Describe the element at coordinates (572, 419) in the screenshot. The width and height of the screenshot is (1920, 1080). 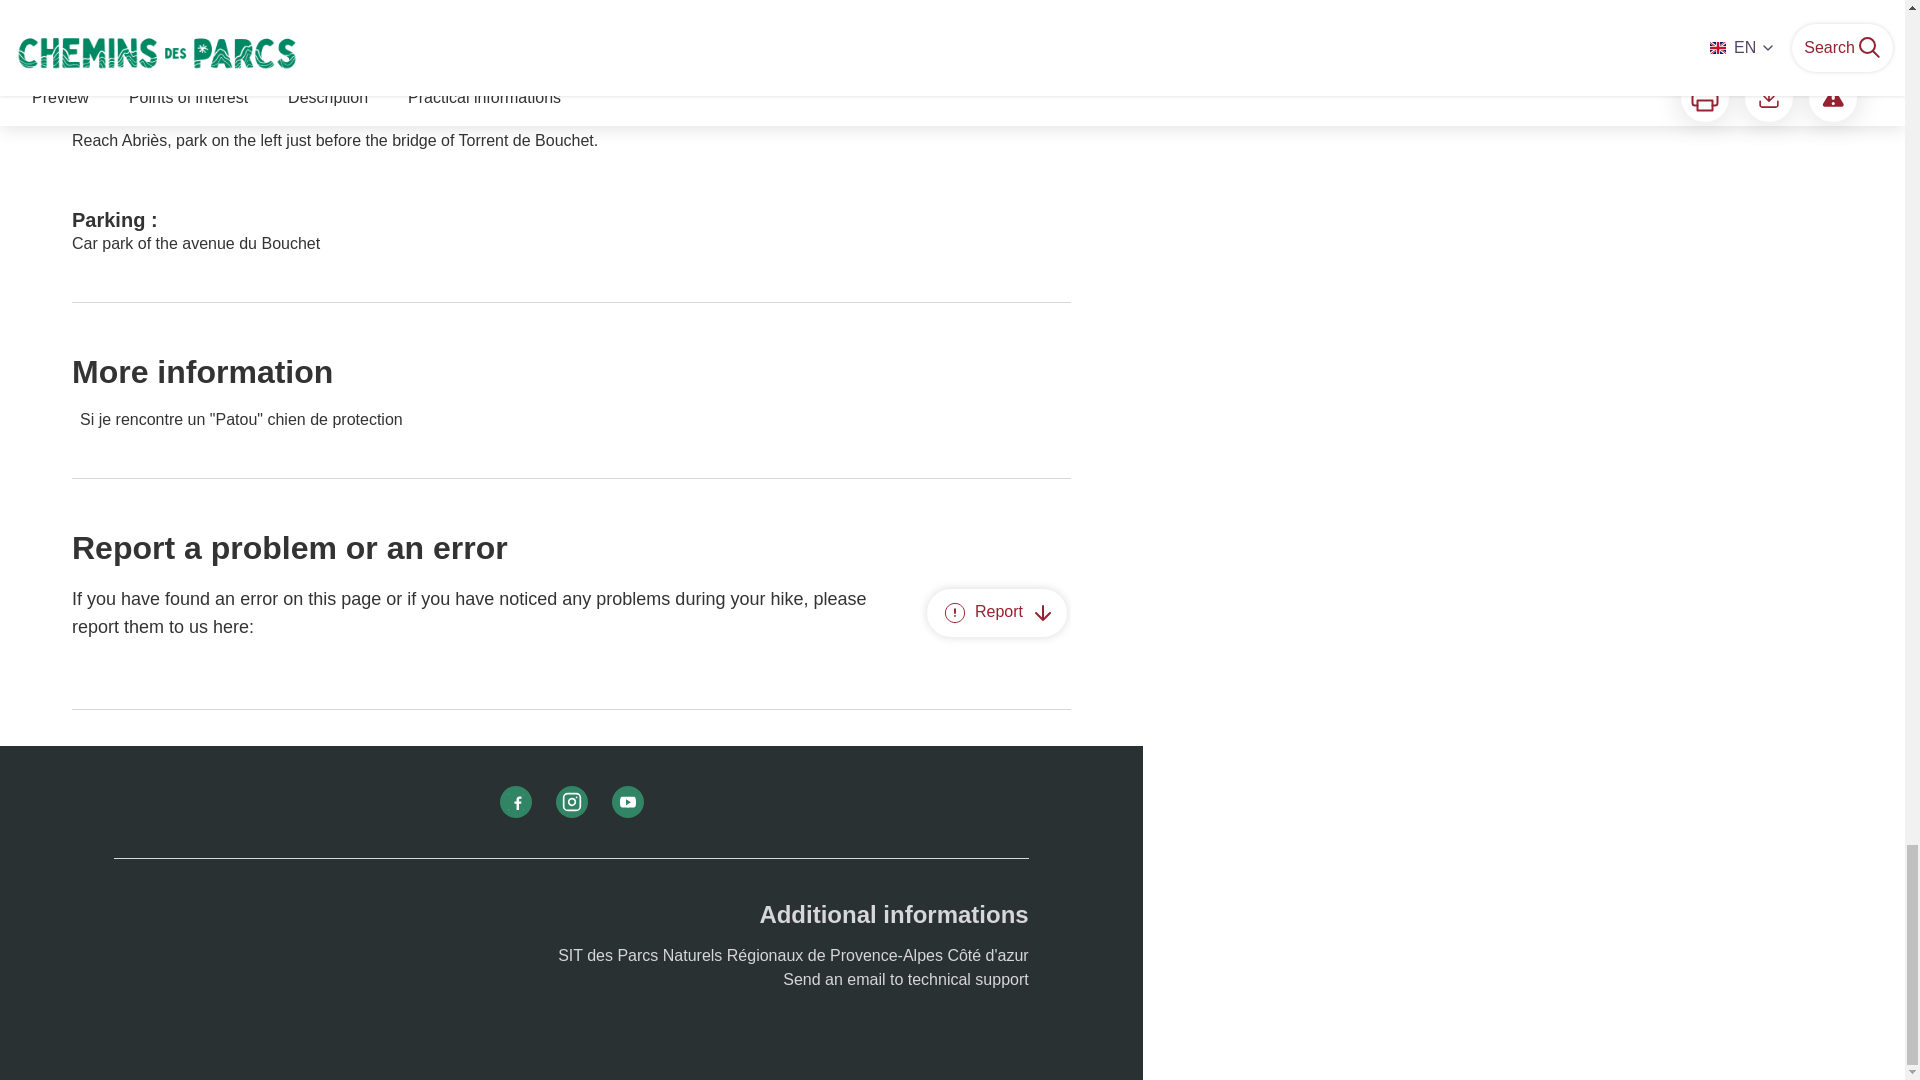
I see `Si je rencontre un "Patou" chien de protection` at that location.